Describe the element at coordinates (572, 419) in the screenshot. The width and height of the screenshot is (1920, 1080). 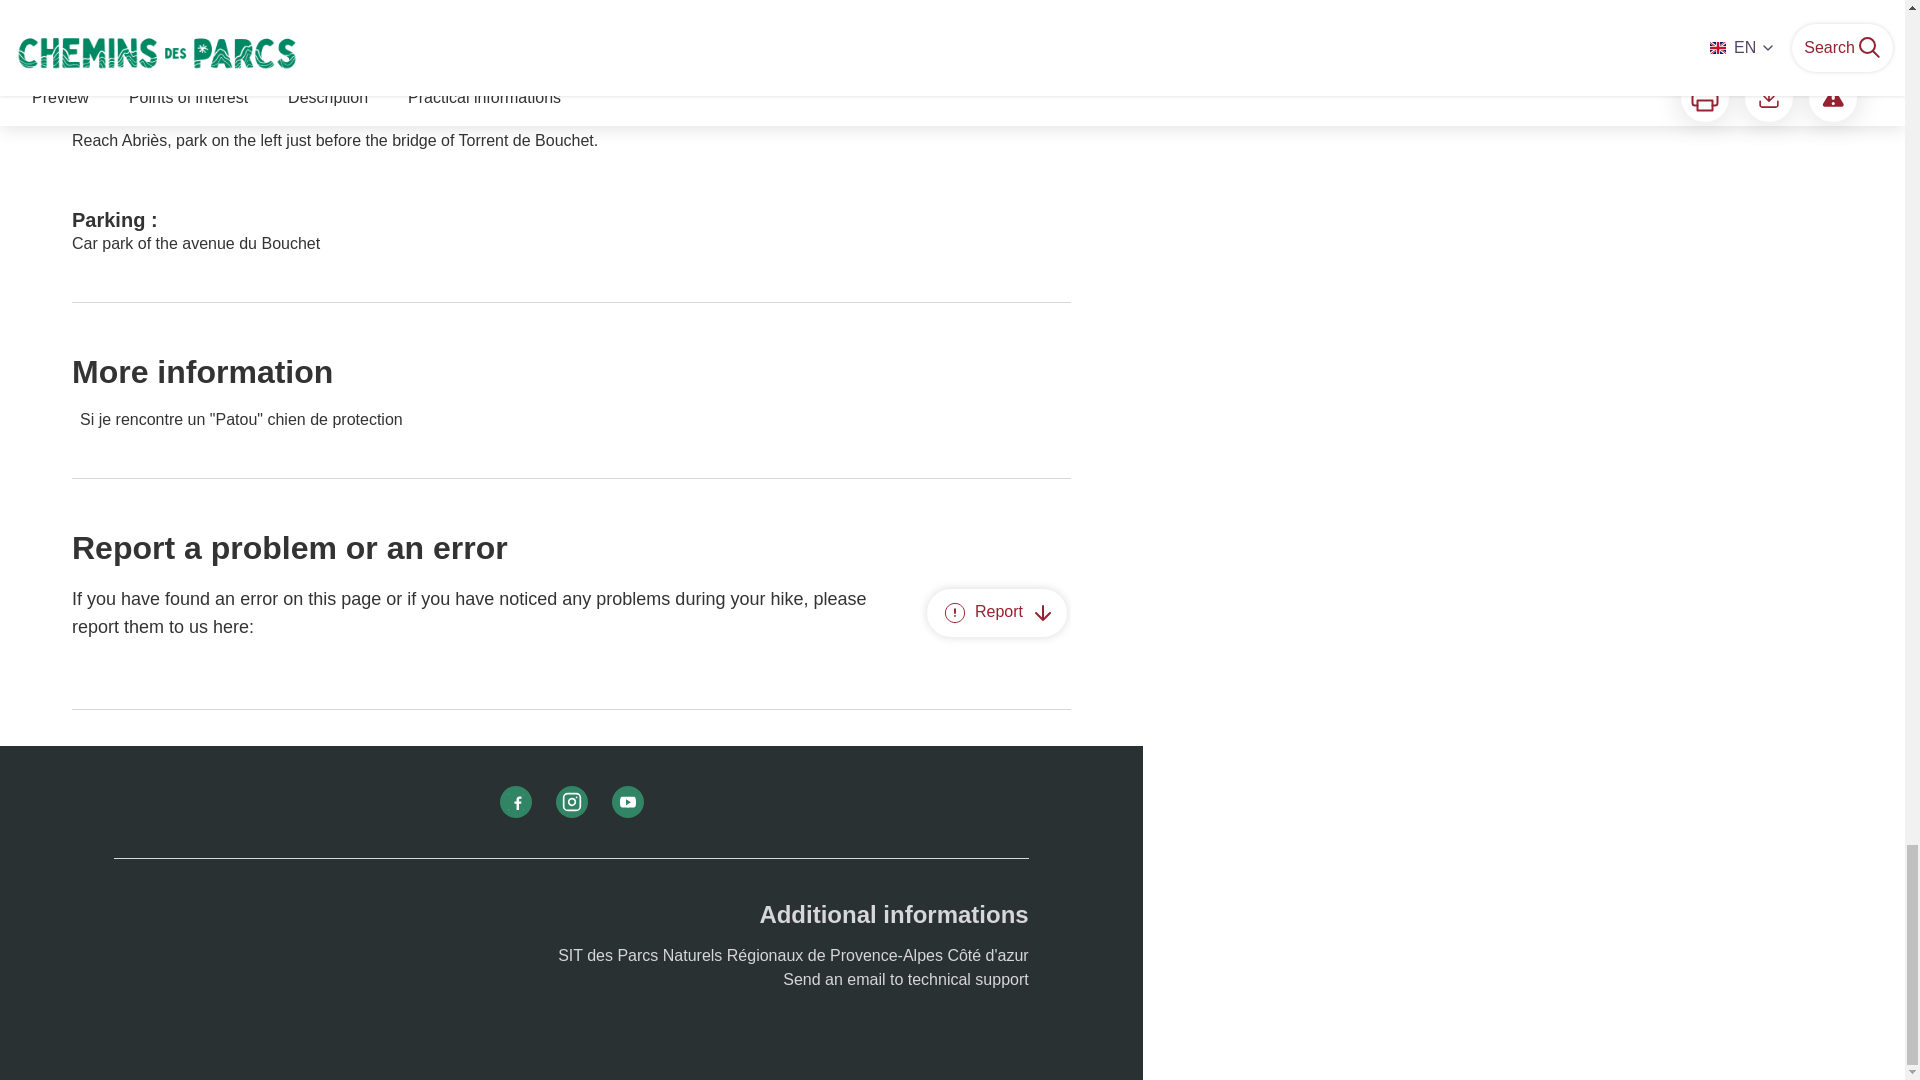
I see `Si je rencontre un "Patou" chien de protection` at that location.